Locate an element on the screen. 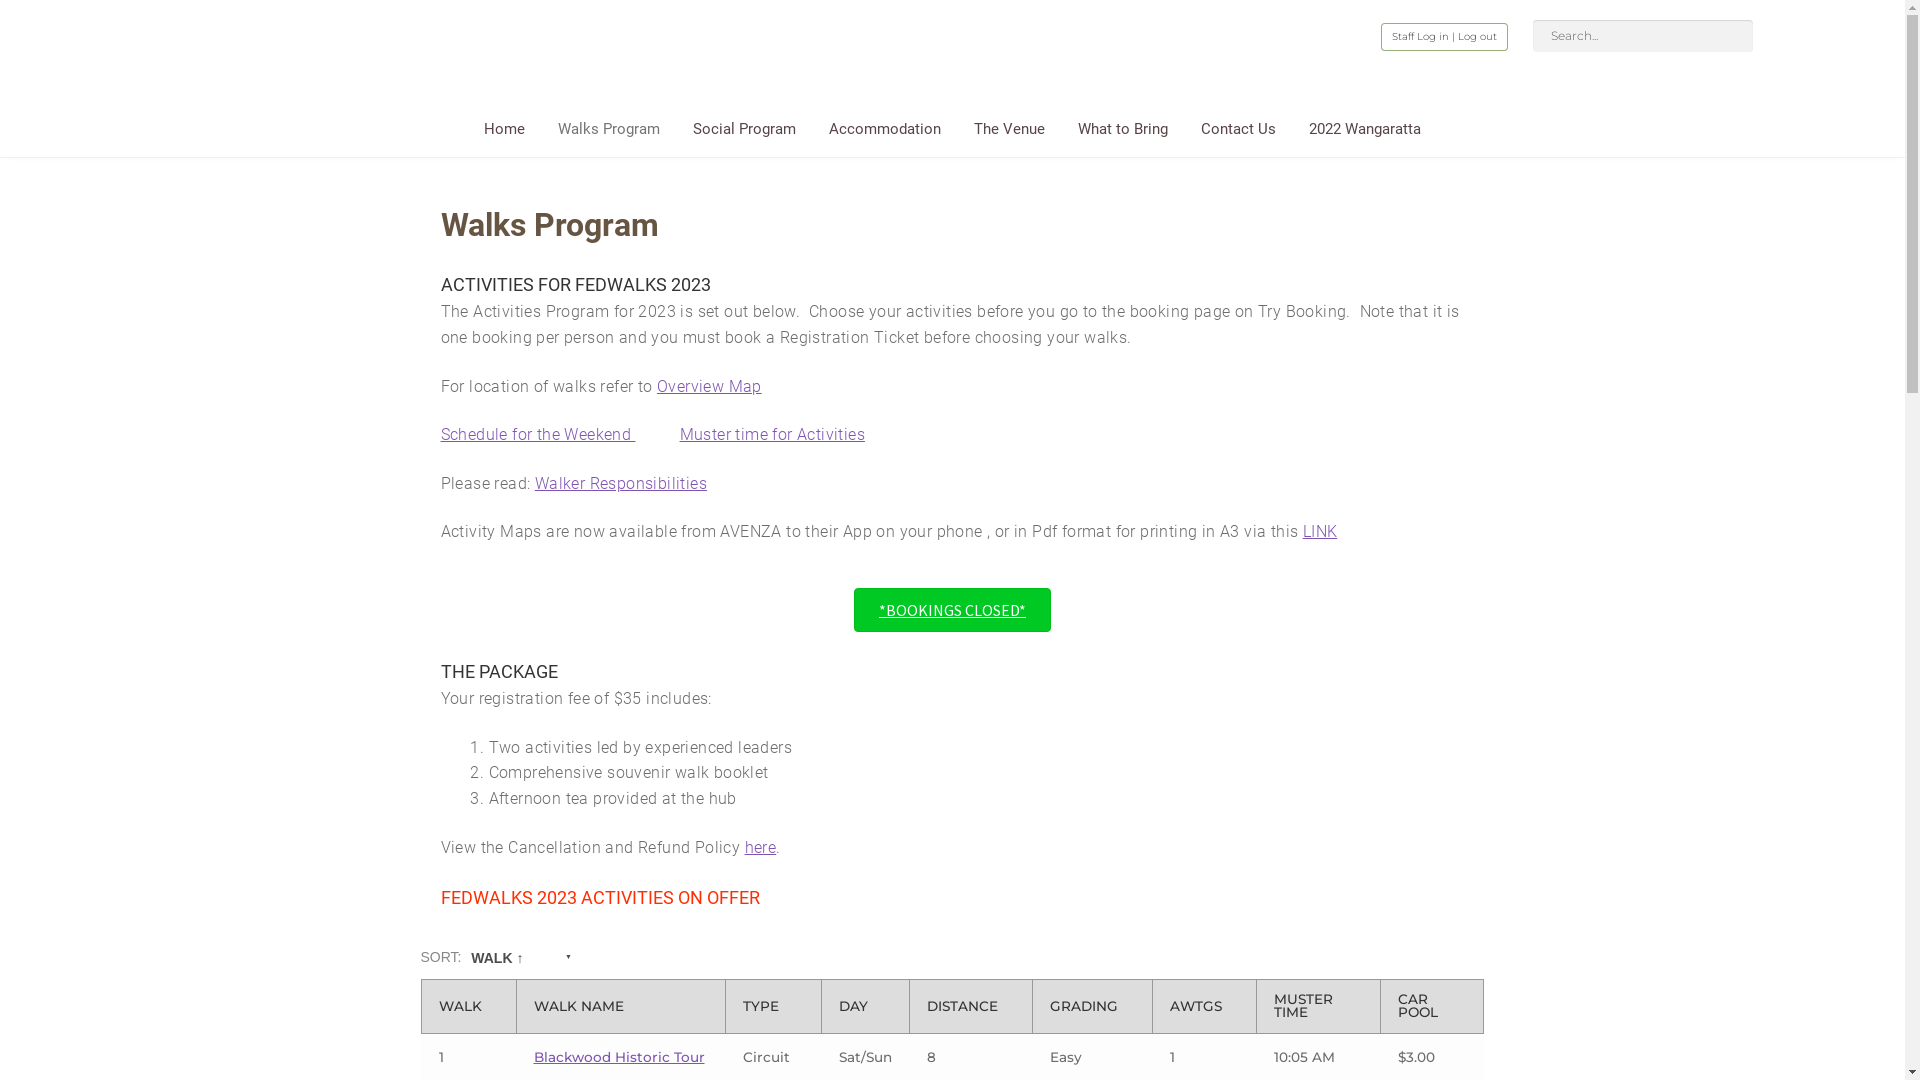  What to Bring is located at coordinates (1123, 134).